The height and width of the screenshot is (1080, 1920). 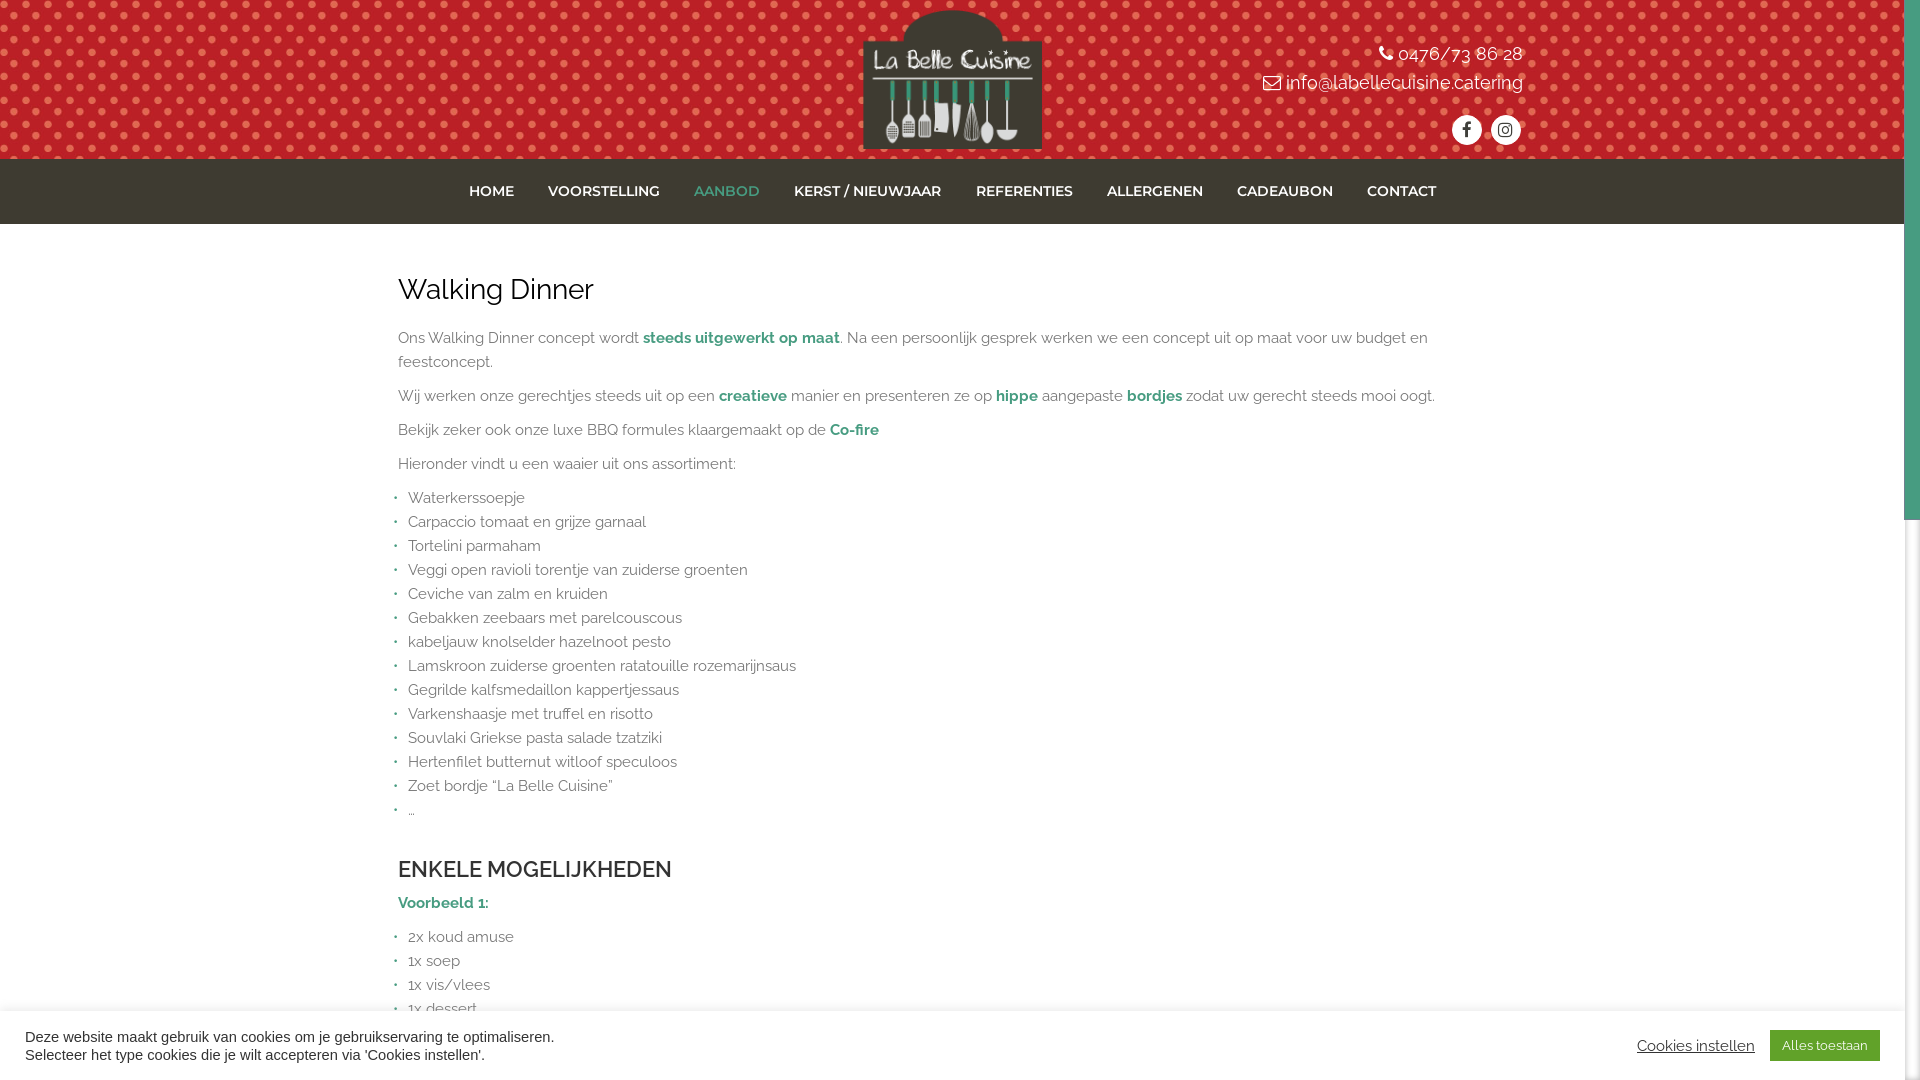 I want to click on KERST / NIEUWJAAR, so click(x=868, y=192).